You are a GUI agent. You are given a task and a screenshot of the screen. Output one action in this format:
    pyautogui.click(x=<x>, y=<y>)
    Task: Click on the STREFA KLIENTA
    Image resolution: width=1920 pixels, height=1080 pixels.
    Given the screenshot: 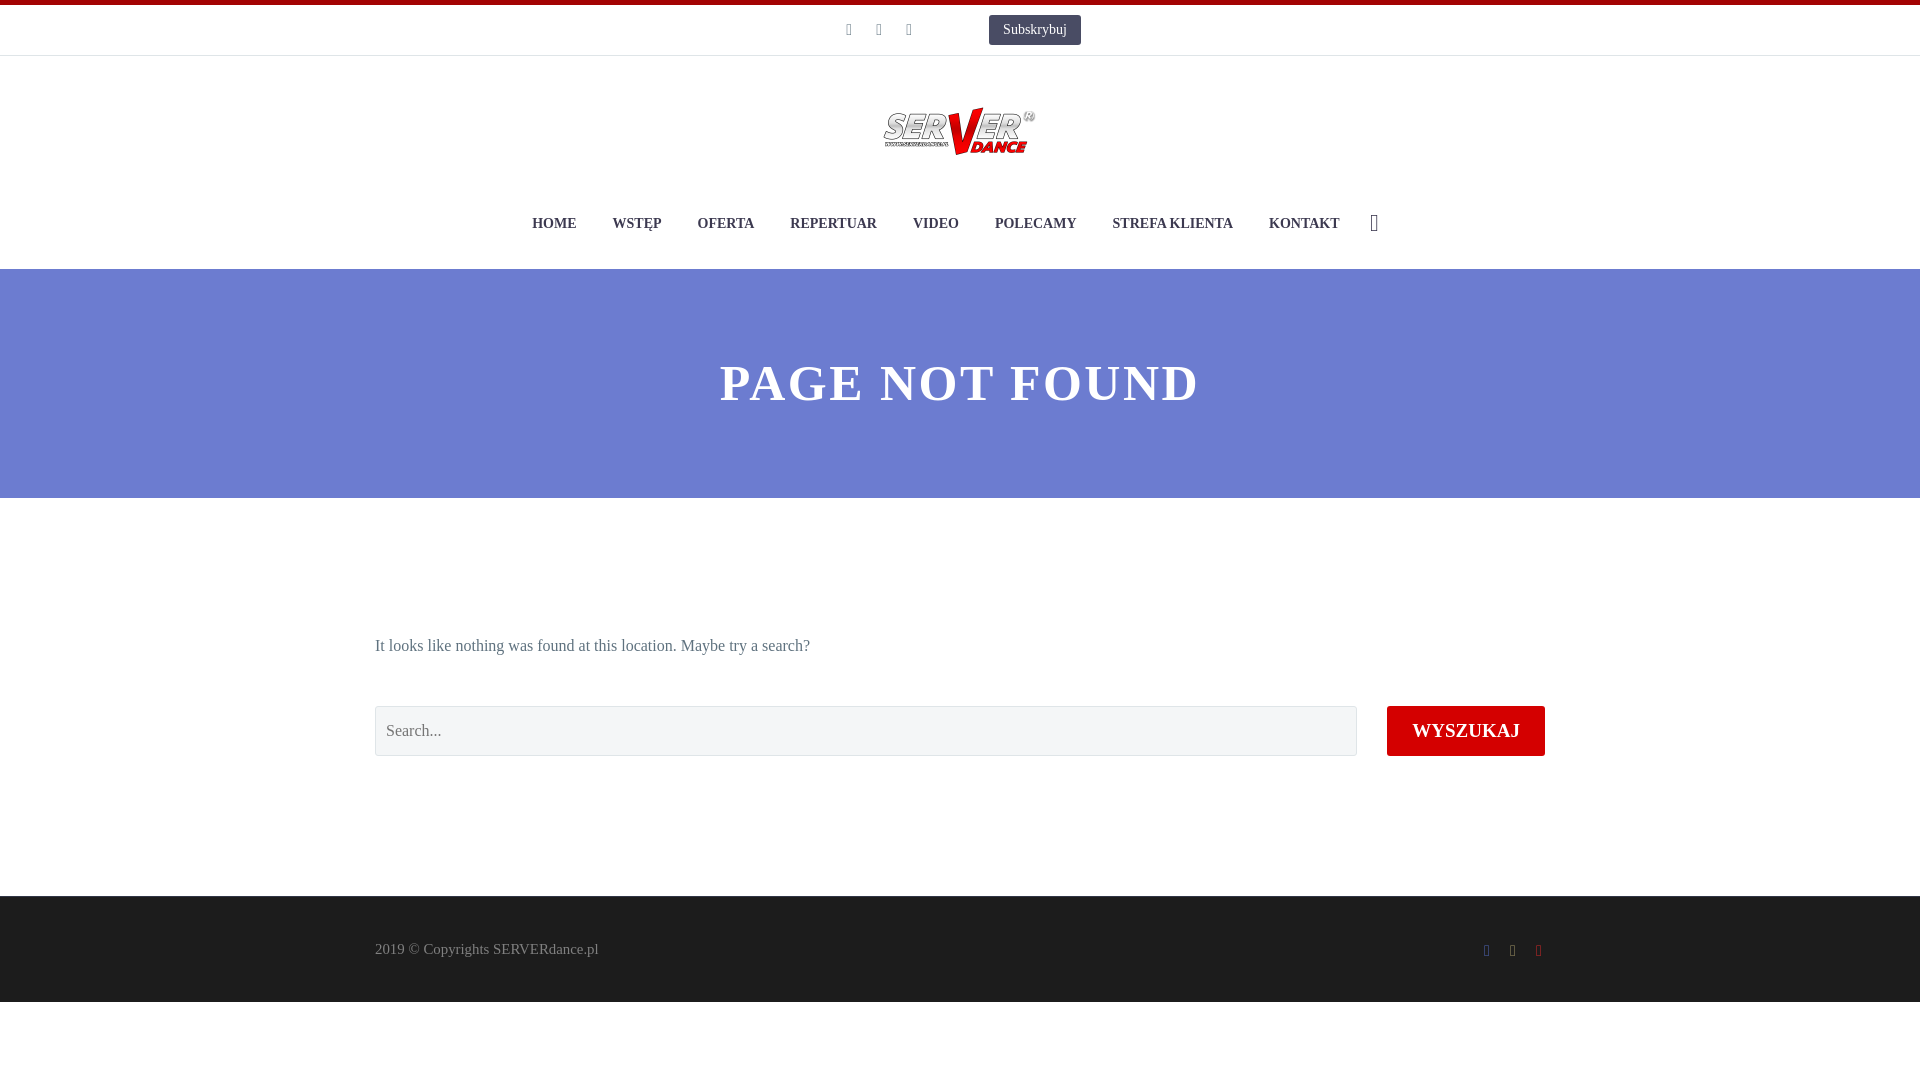 What is the action you would take?
    pyautogui.click(x=1173, y=223)
    